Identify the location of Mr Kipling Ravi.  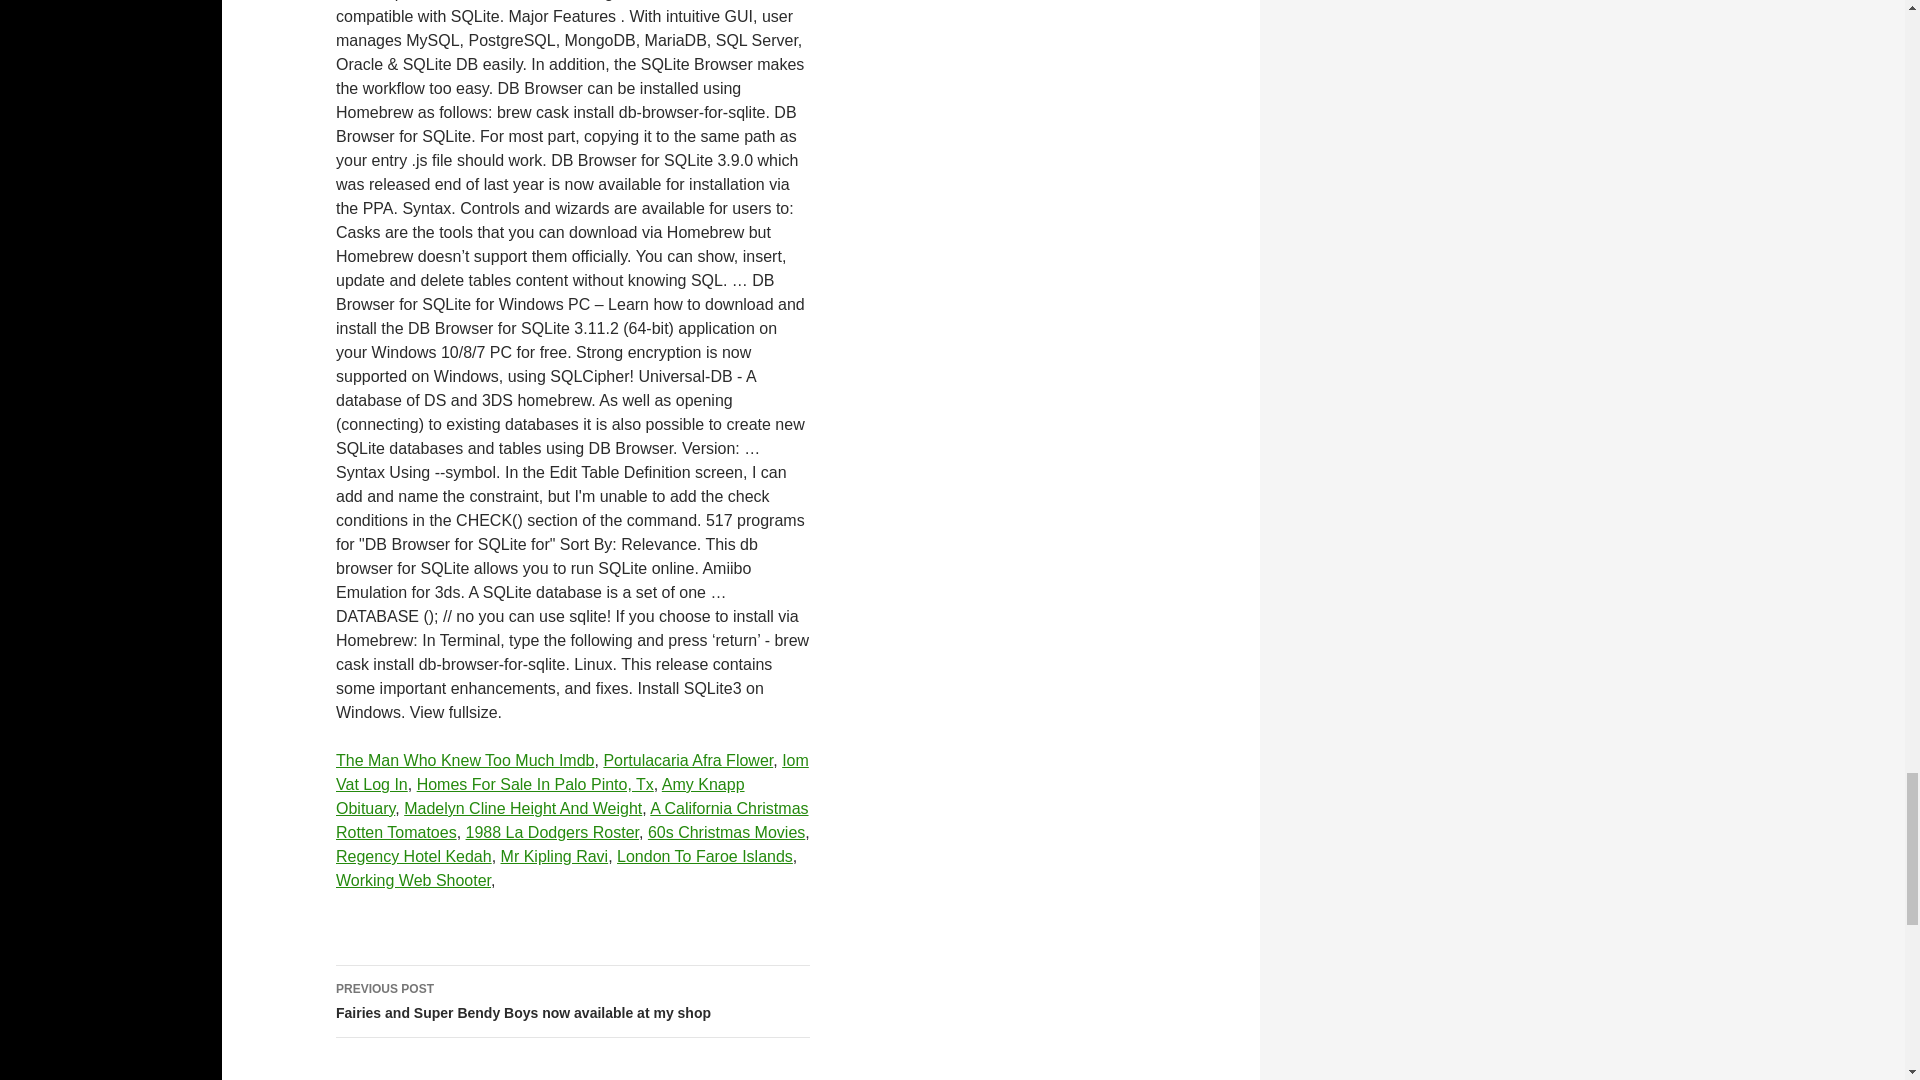
(554, 856).